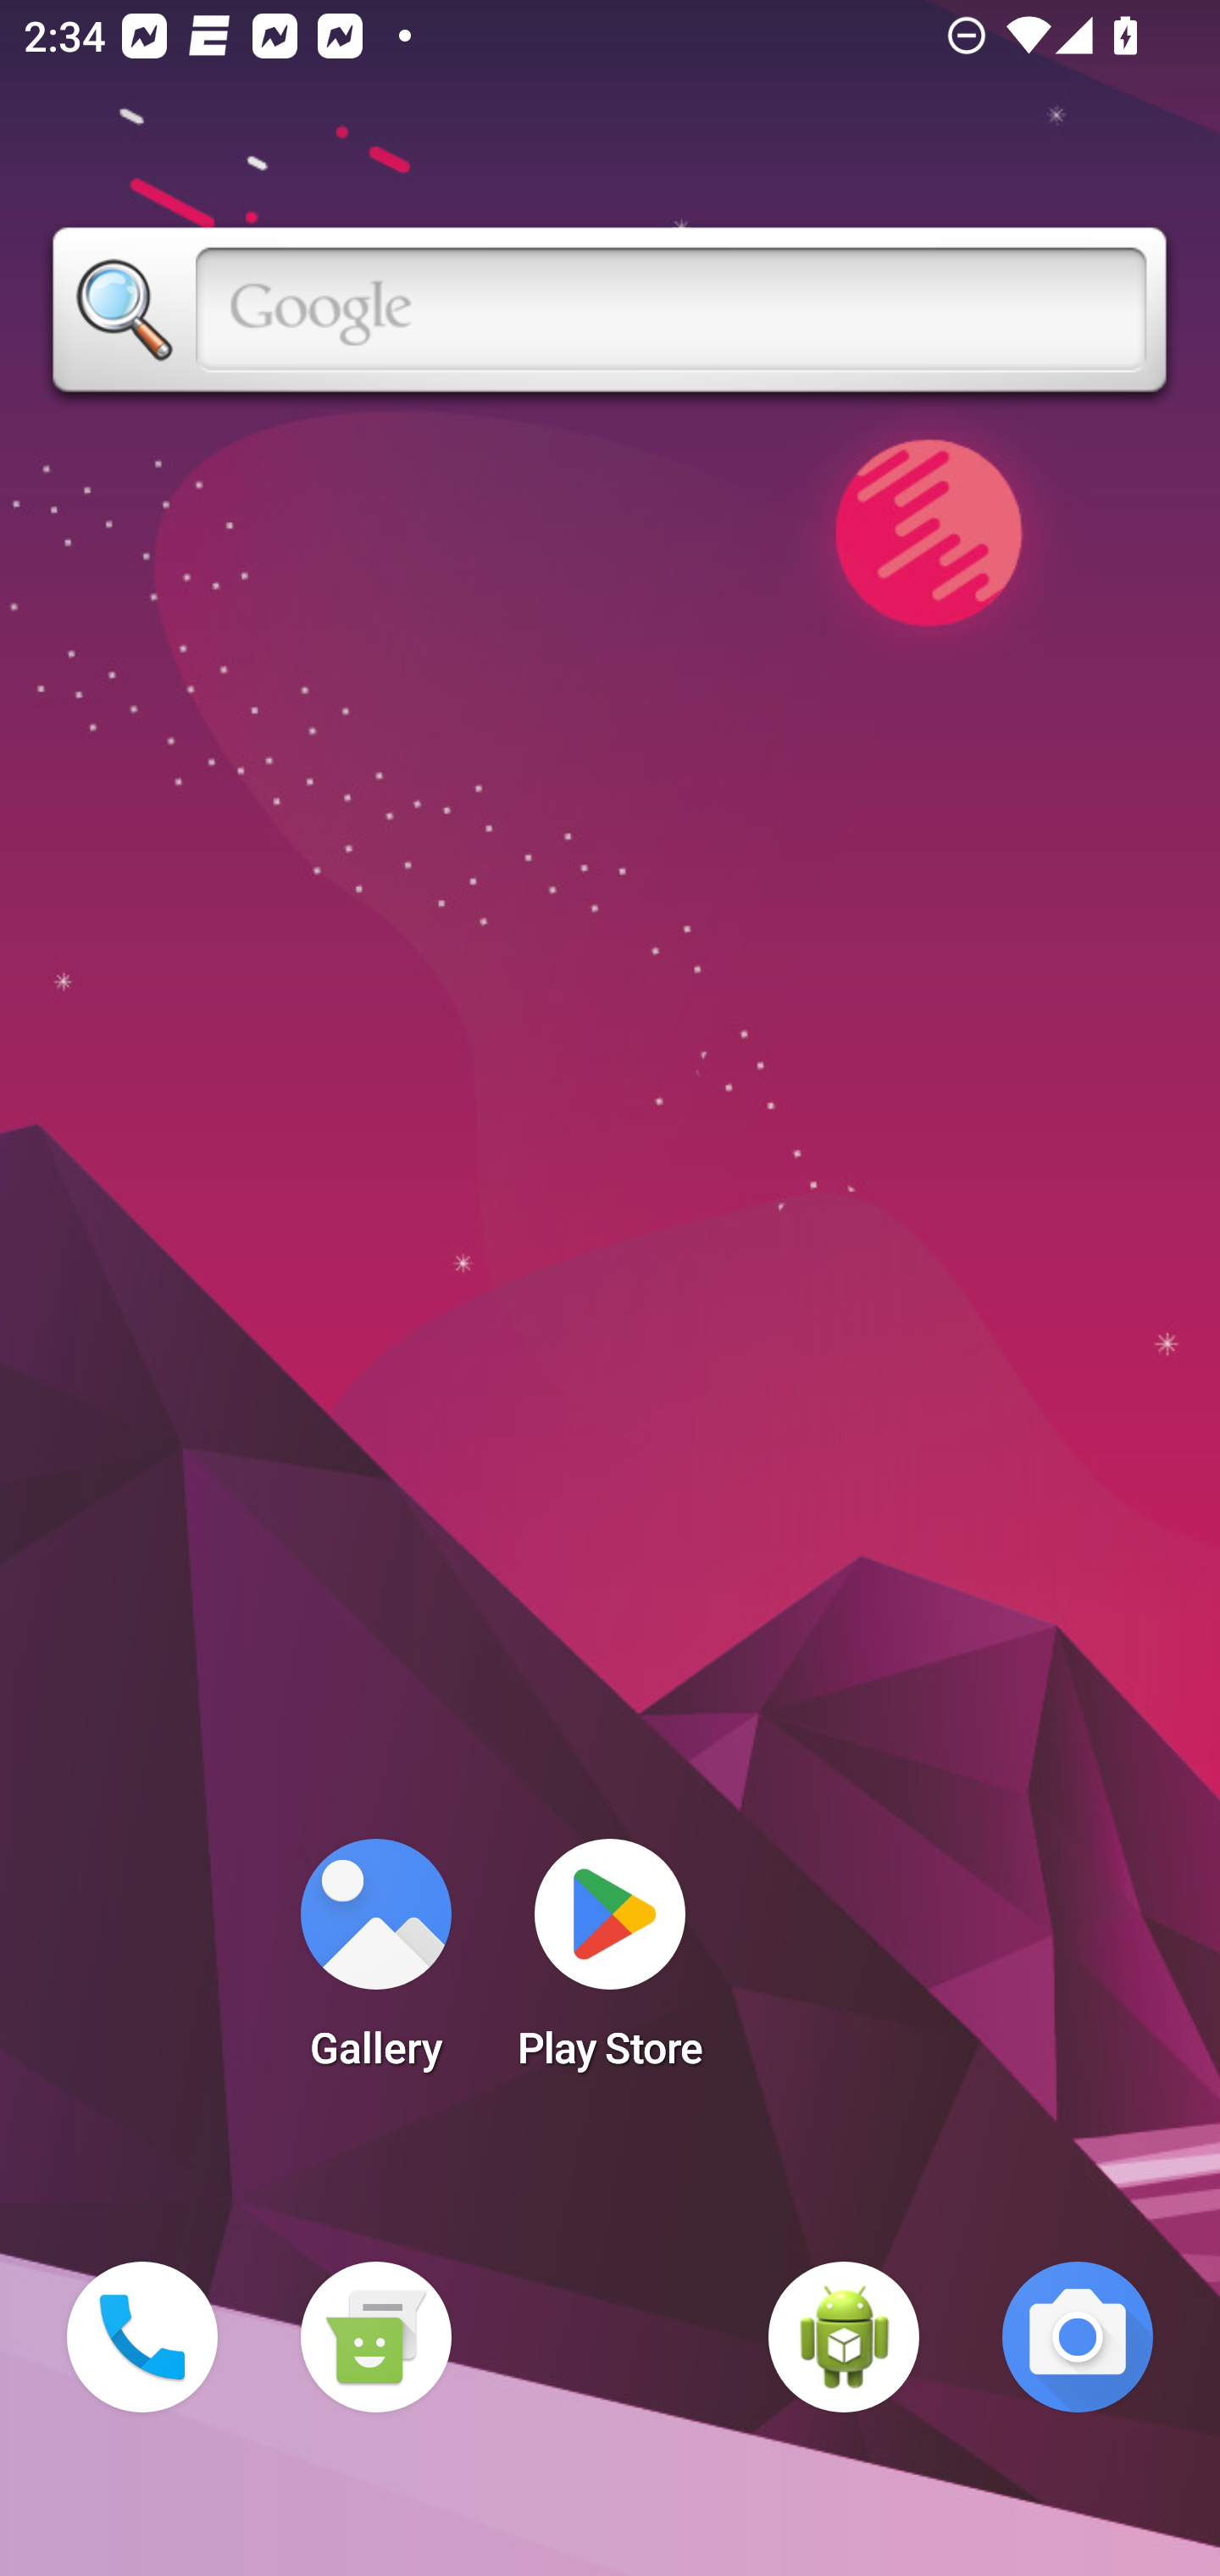  What do you see at coordinates (610, 1964) in the screenshot?
I see `Play Store` at bounding box center [610, 1964].